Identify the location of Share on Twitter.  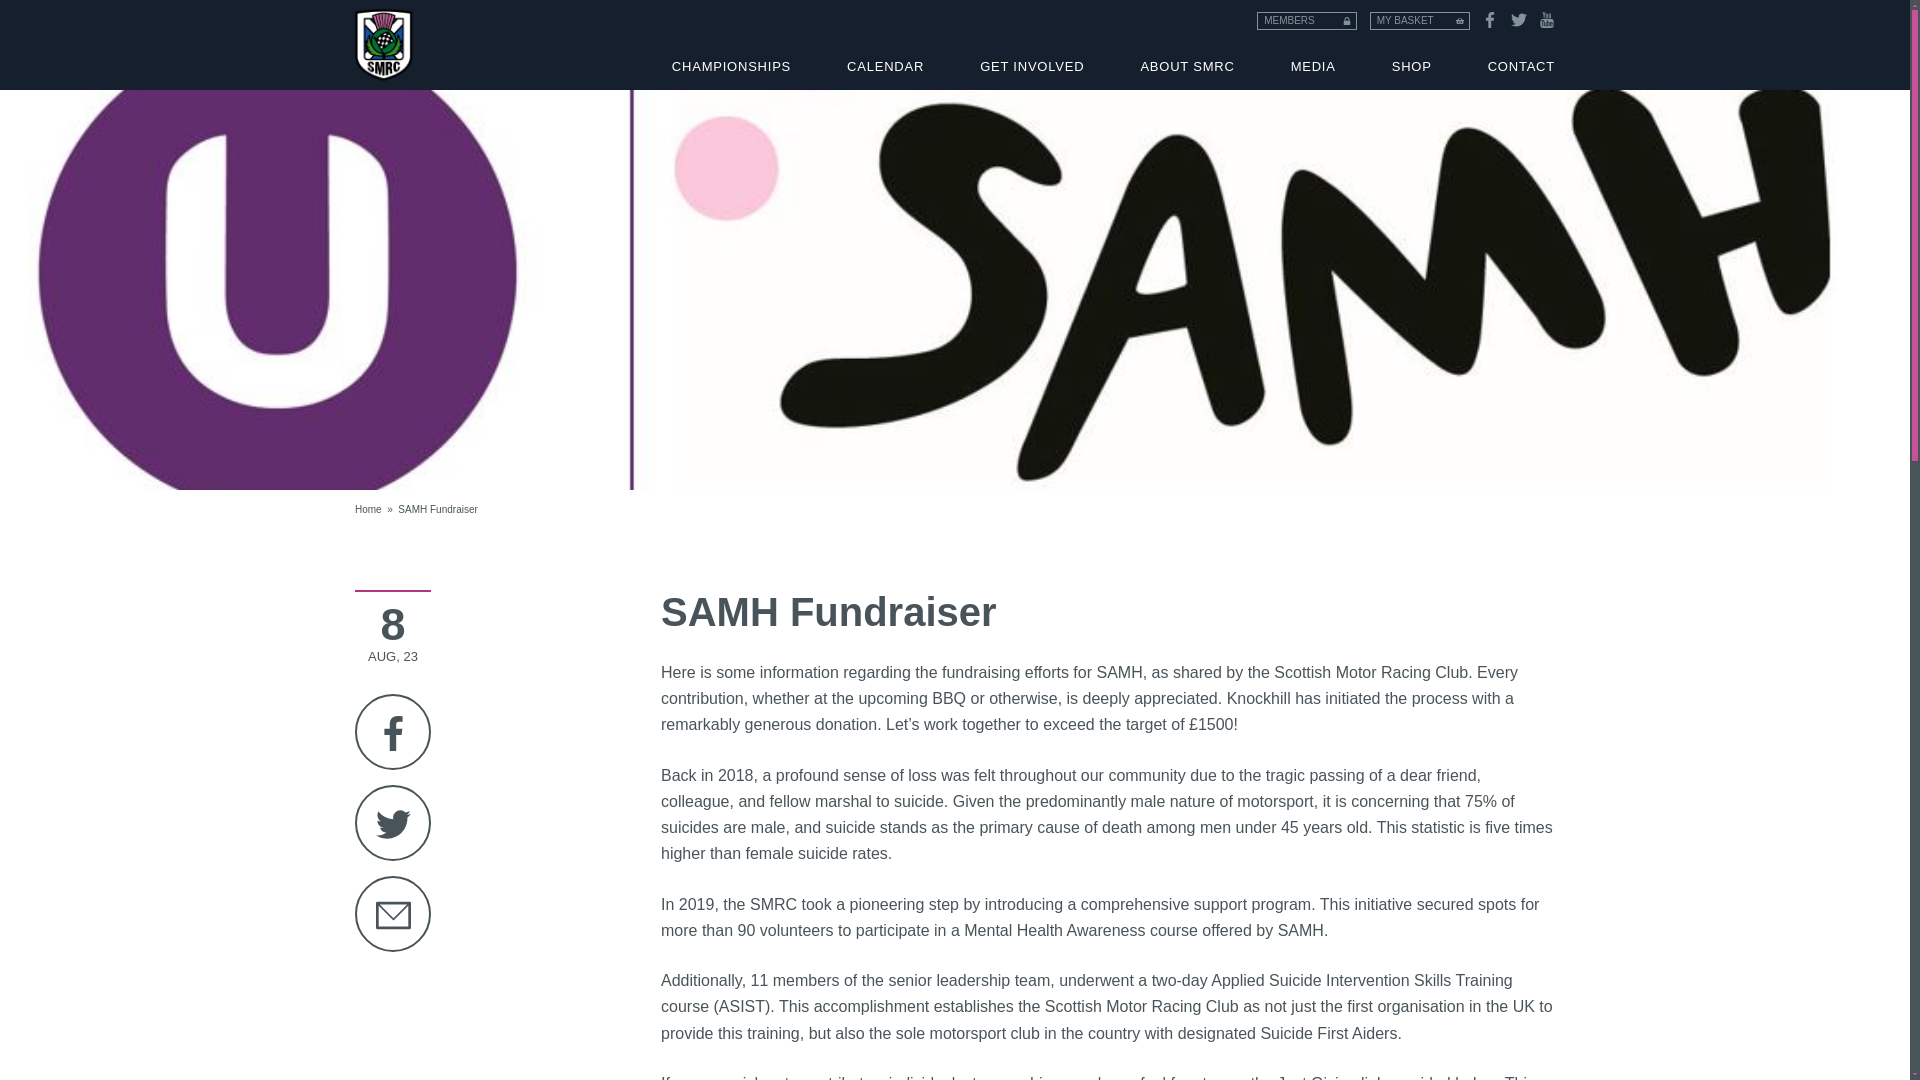
(392, 822).